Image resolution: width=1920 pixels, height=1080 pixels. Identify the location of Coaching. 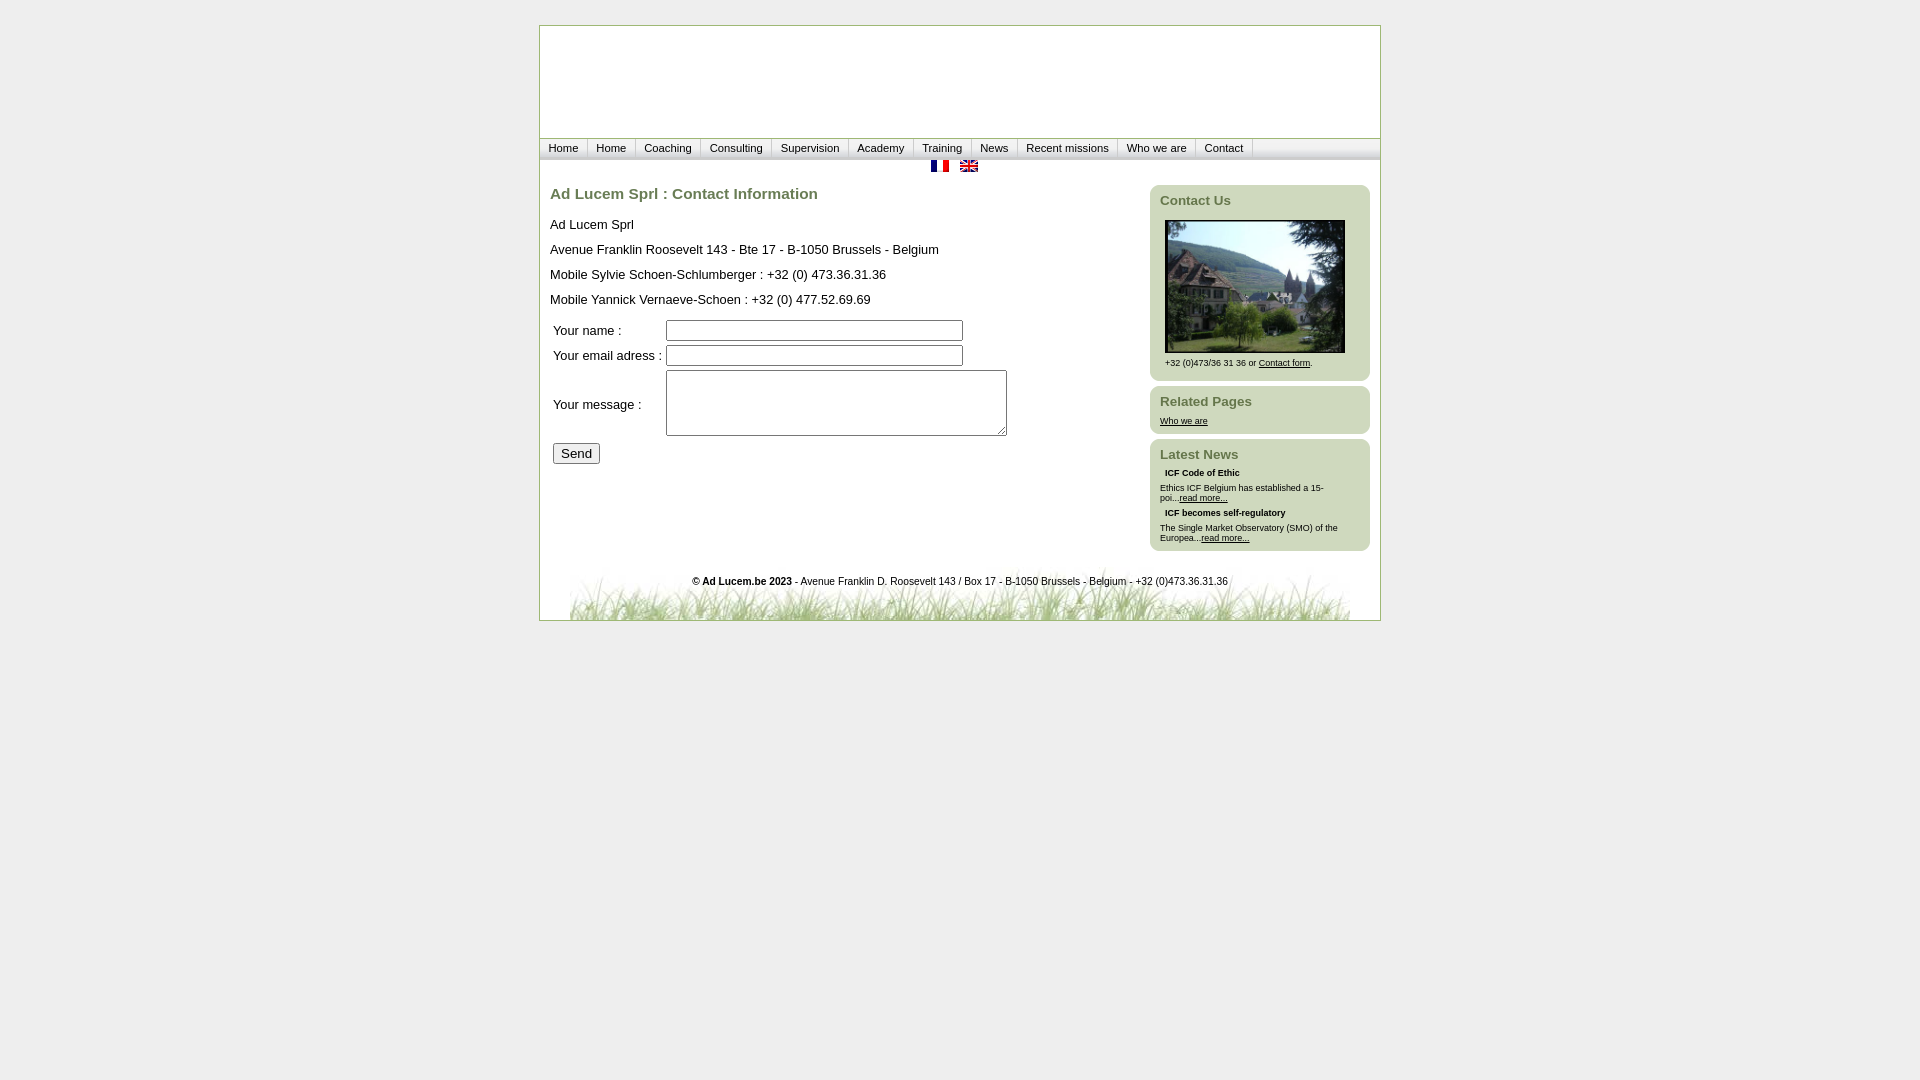
(668, 148).